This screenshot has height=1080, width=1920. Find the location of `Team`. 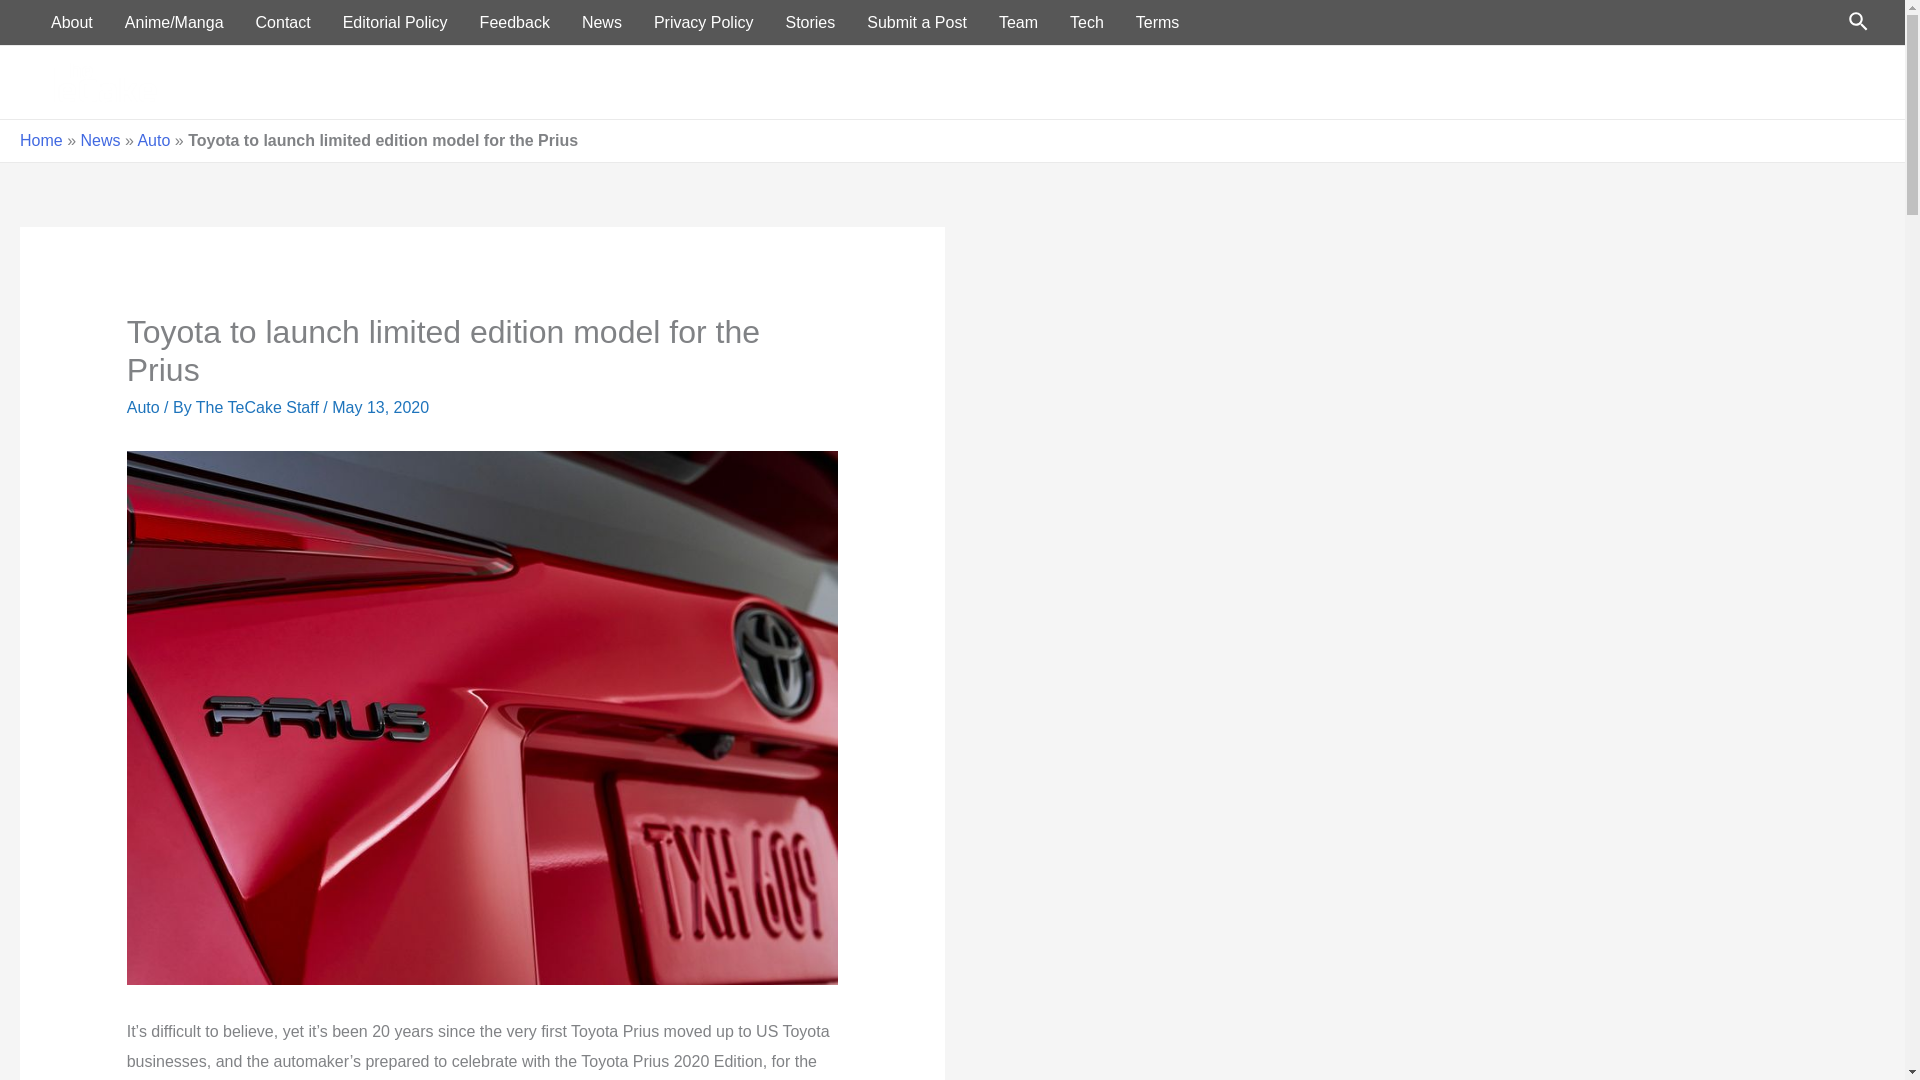

Team is located at coordinates (1018, 22).